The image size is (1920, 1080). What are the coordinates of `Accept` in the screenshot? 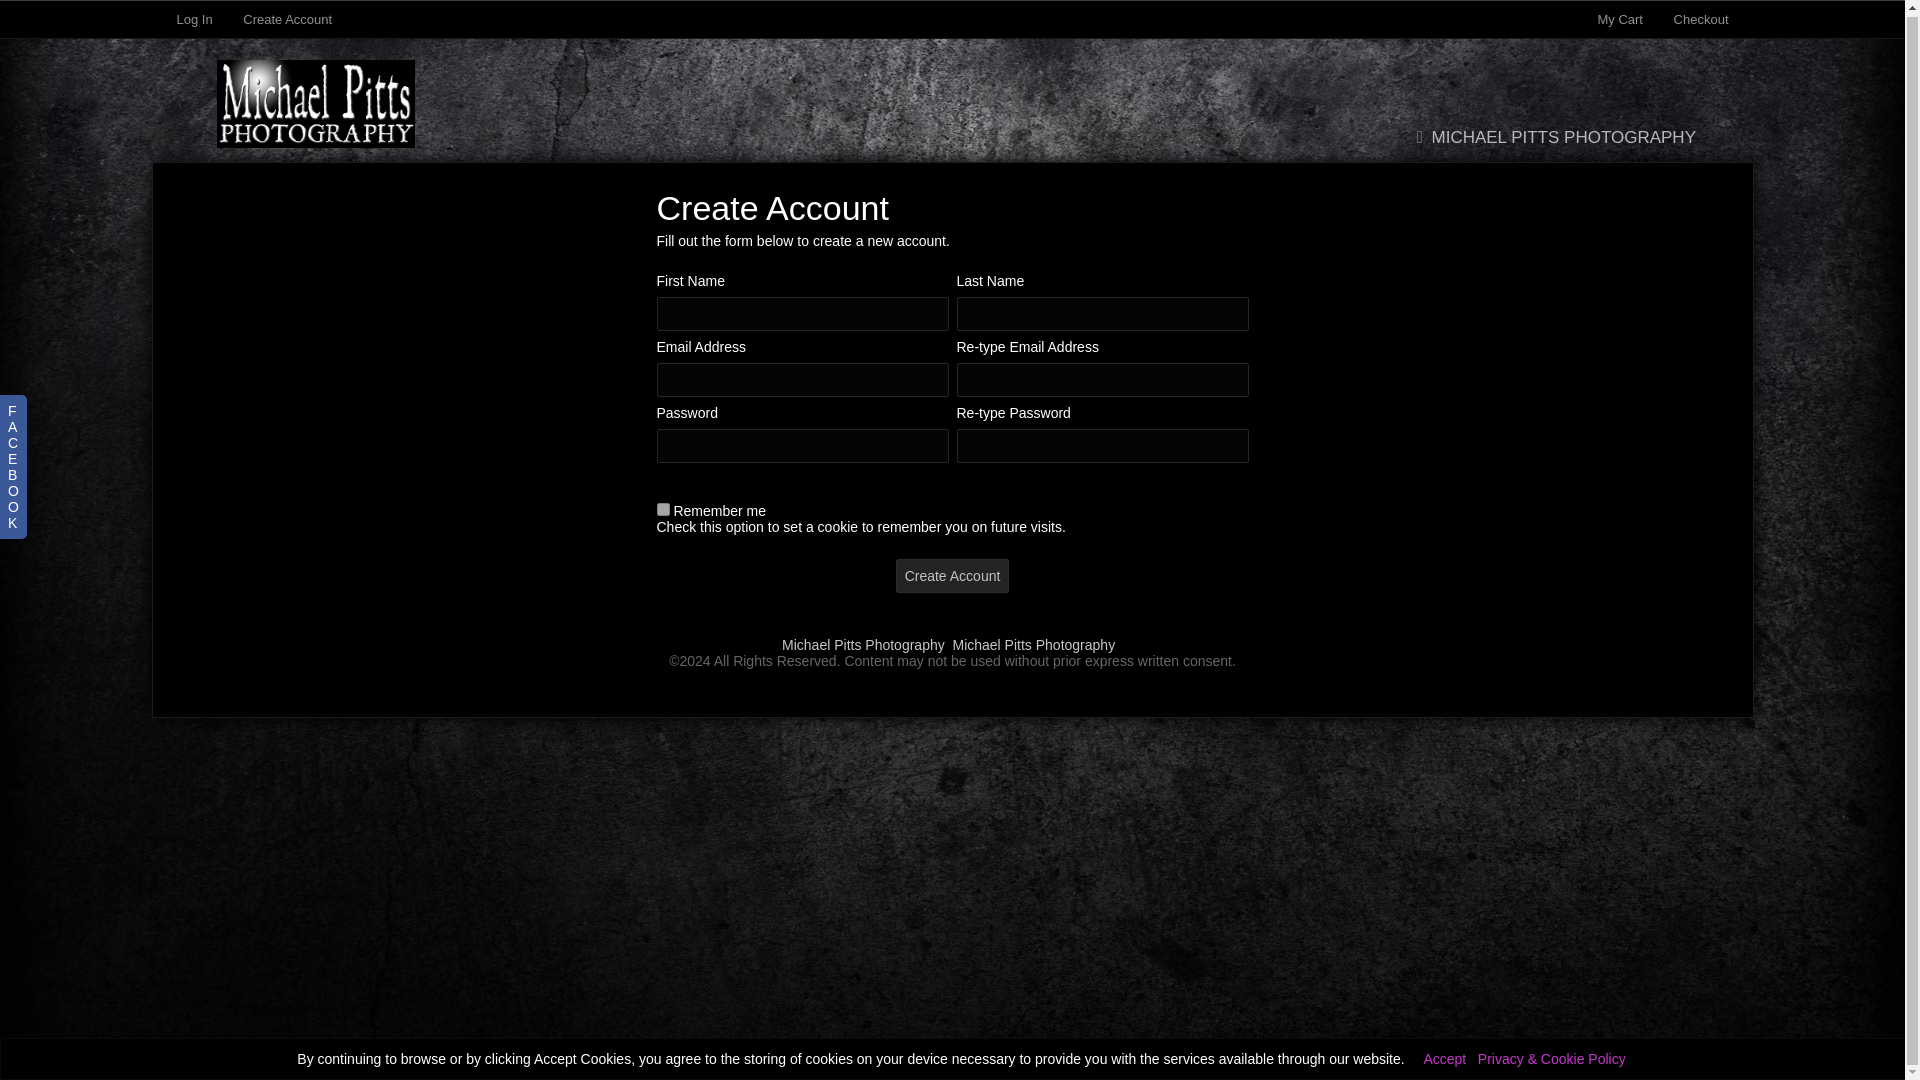 It's located at (1444, 1056).